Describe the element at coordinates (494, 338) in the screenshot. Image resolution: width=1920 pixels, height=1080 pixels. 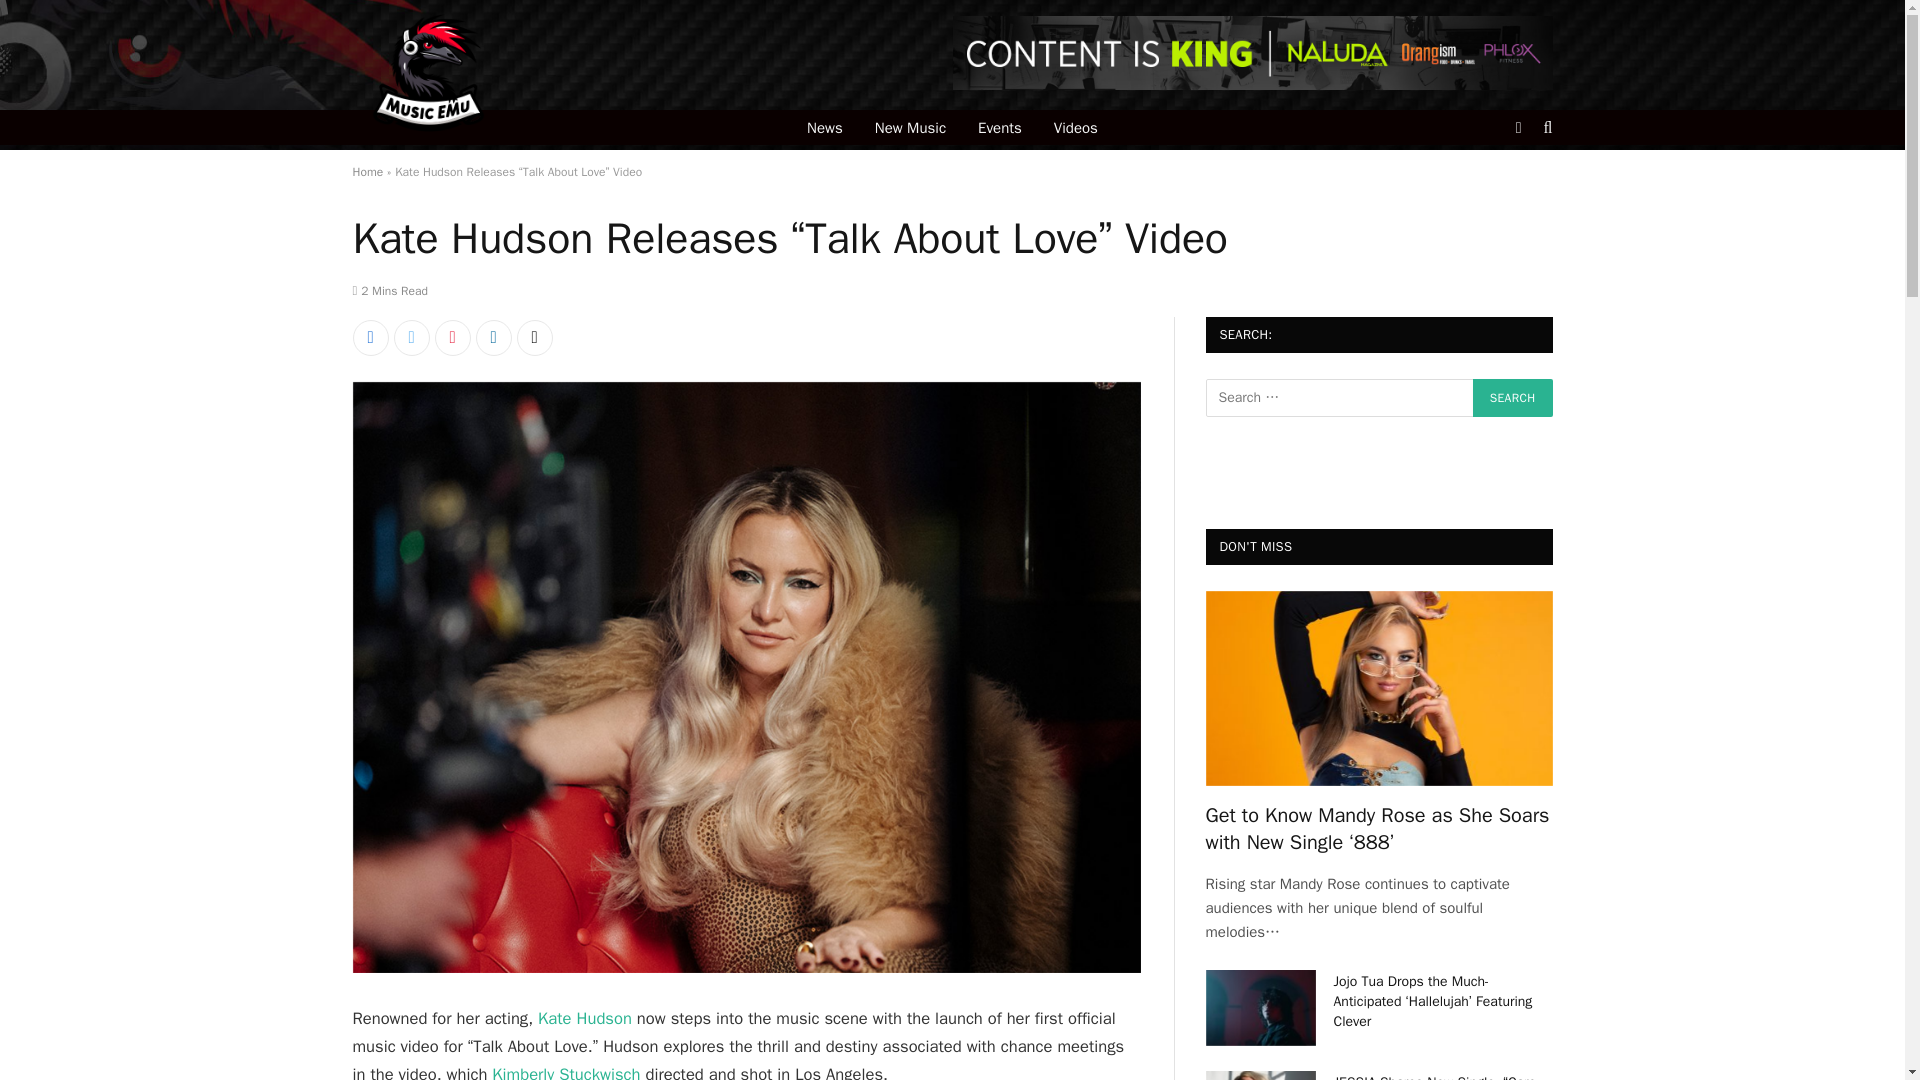
I see `Share on LinkedIn` at that location.